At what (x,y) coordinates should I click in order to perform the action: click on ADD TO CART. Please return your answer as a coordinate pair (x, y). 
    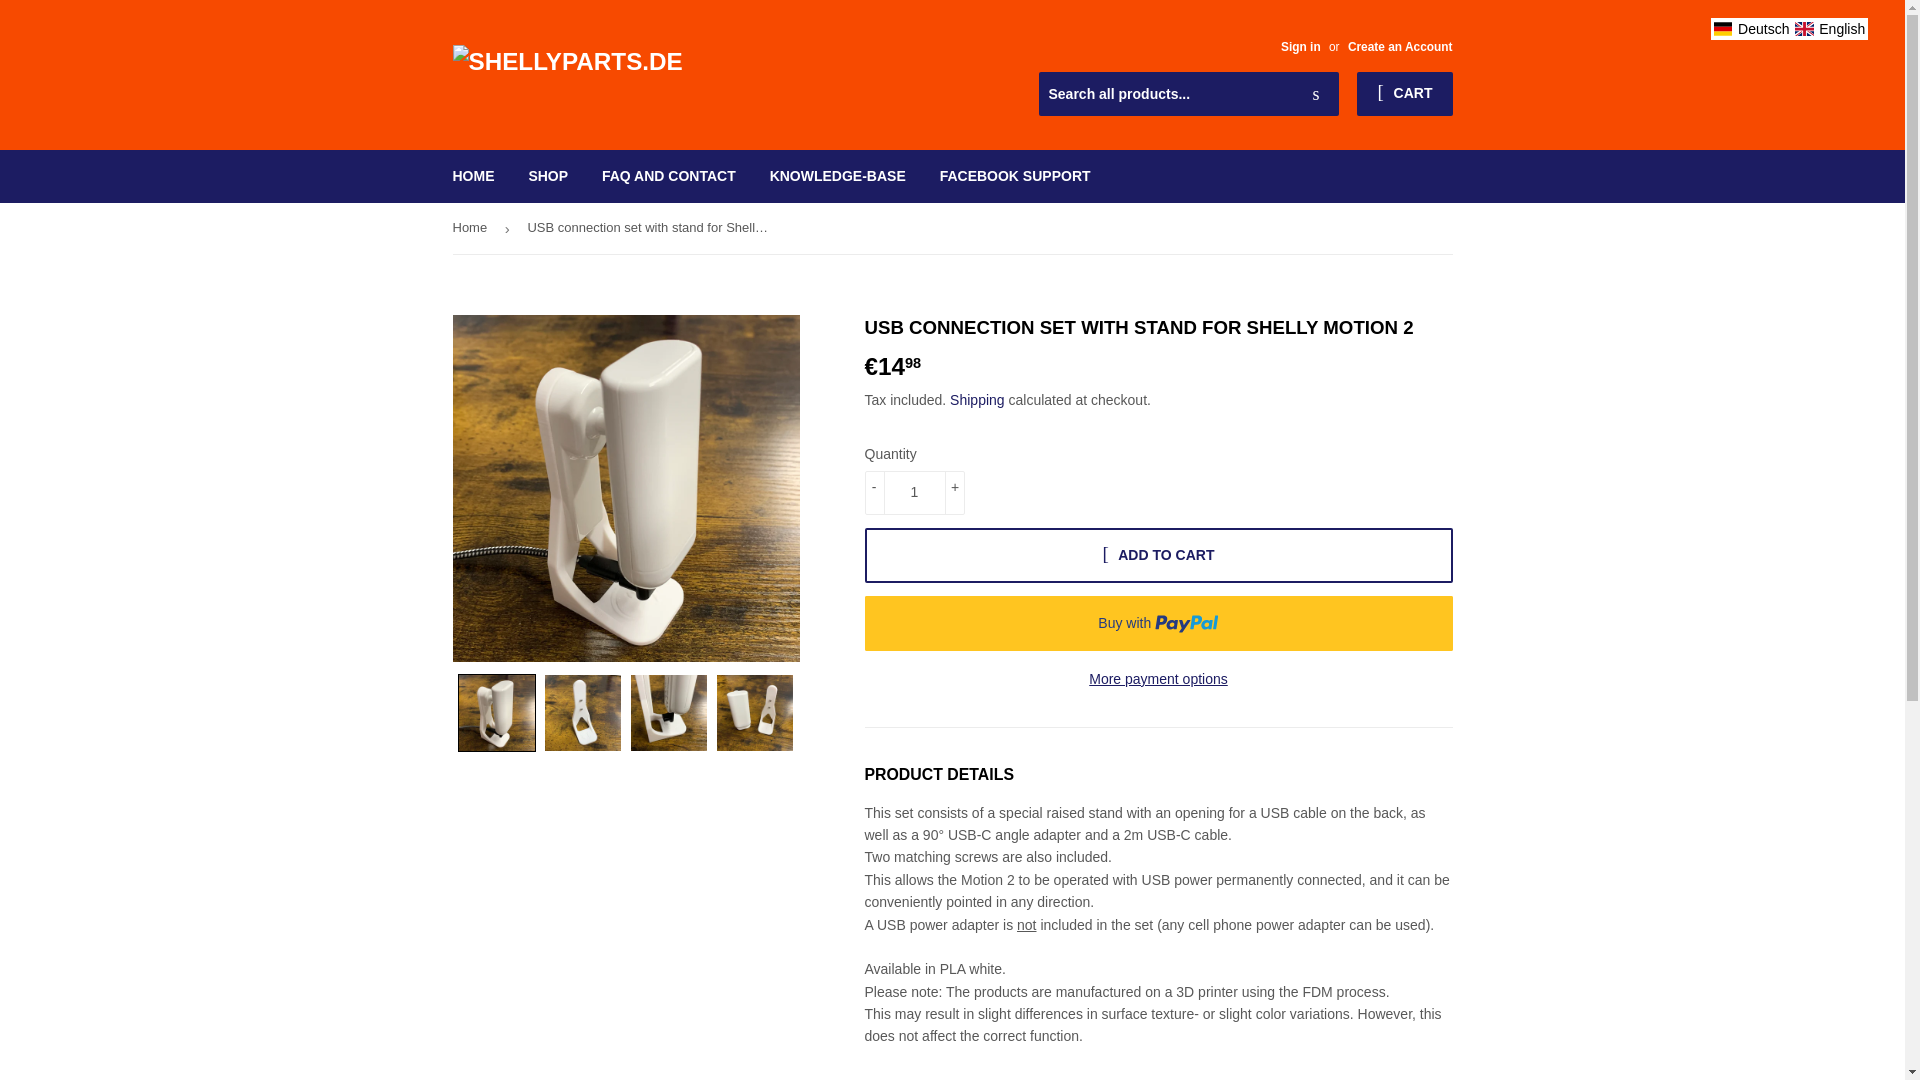
    Looking at the image, I should click on (1158, 556).